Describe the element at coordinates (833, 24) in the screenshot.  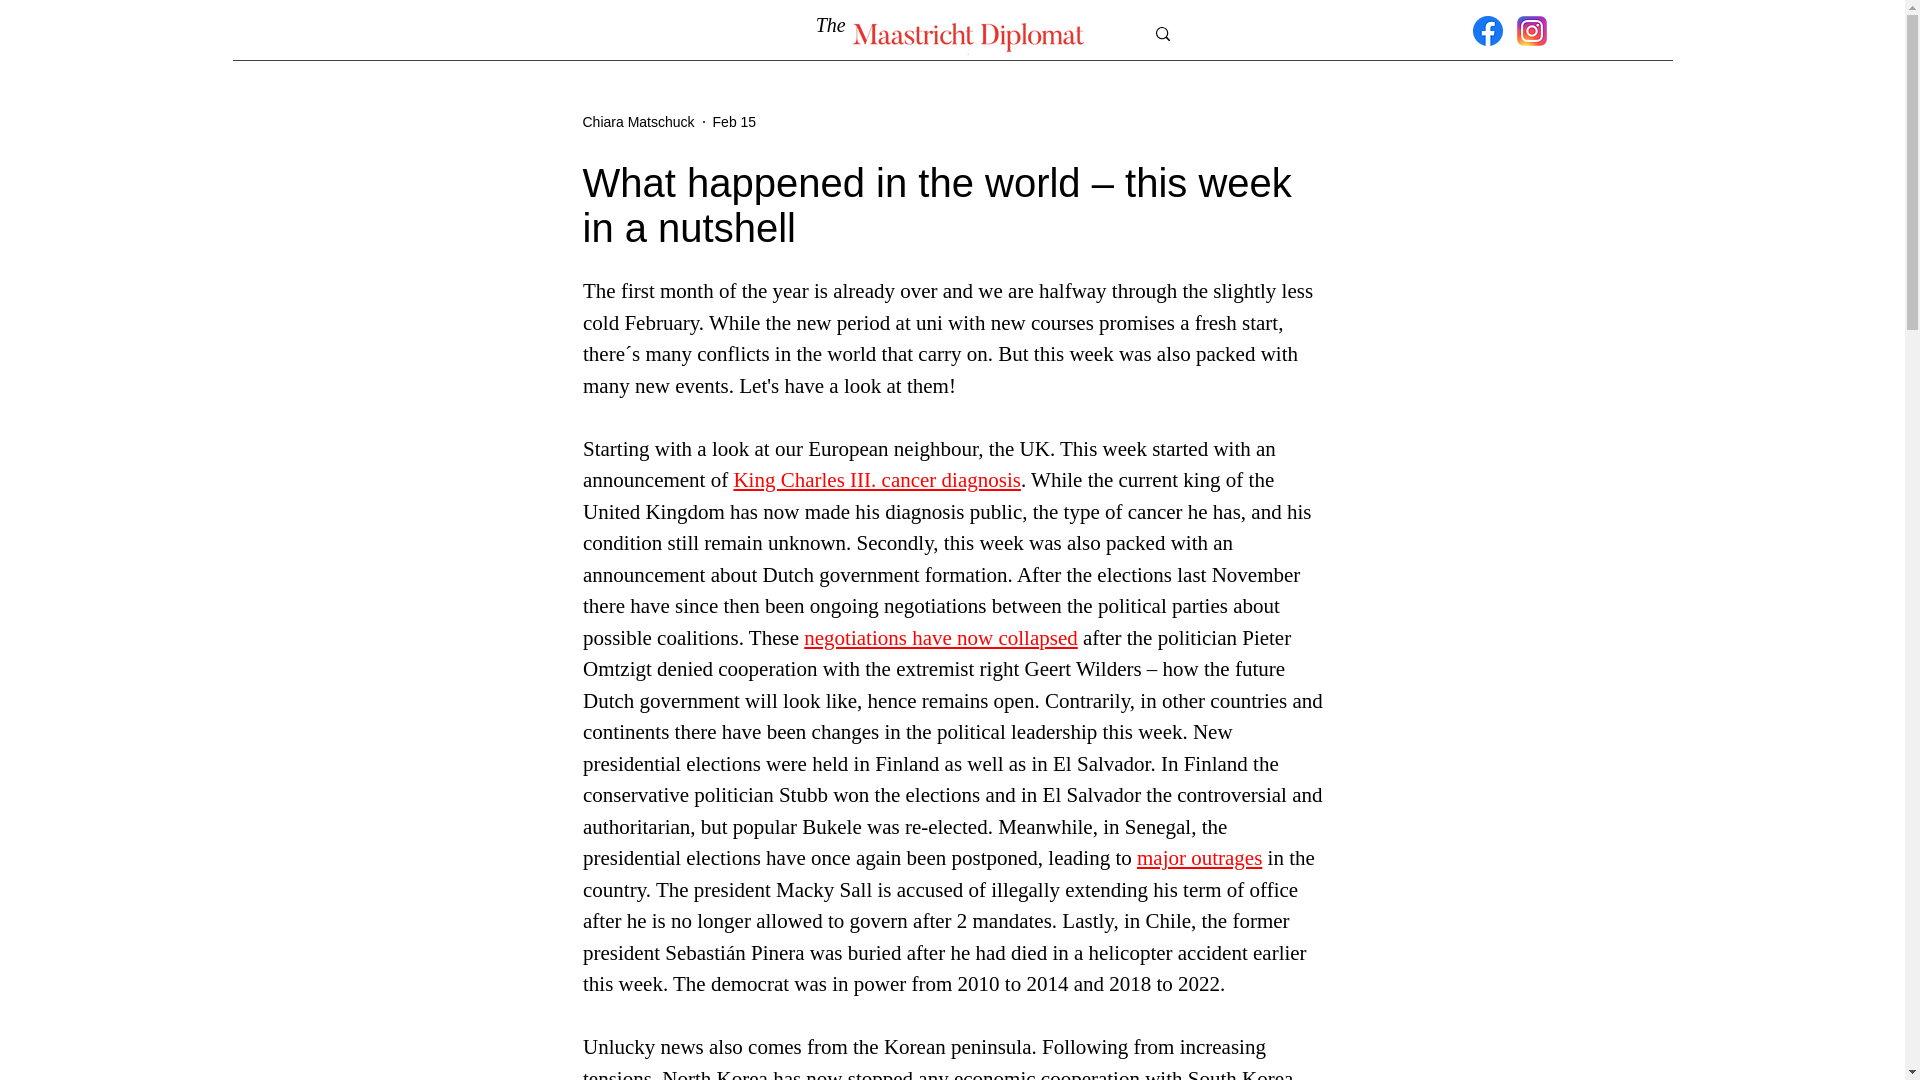
I see `The` at that location.